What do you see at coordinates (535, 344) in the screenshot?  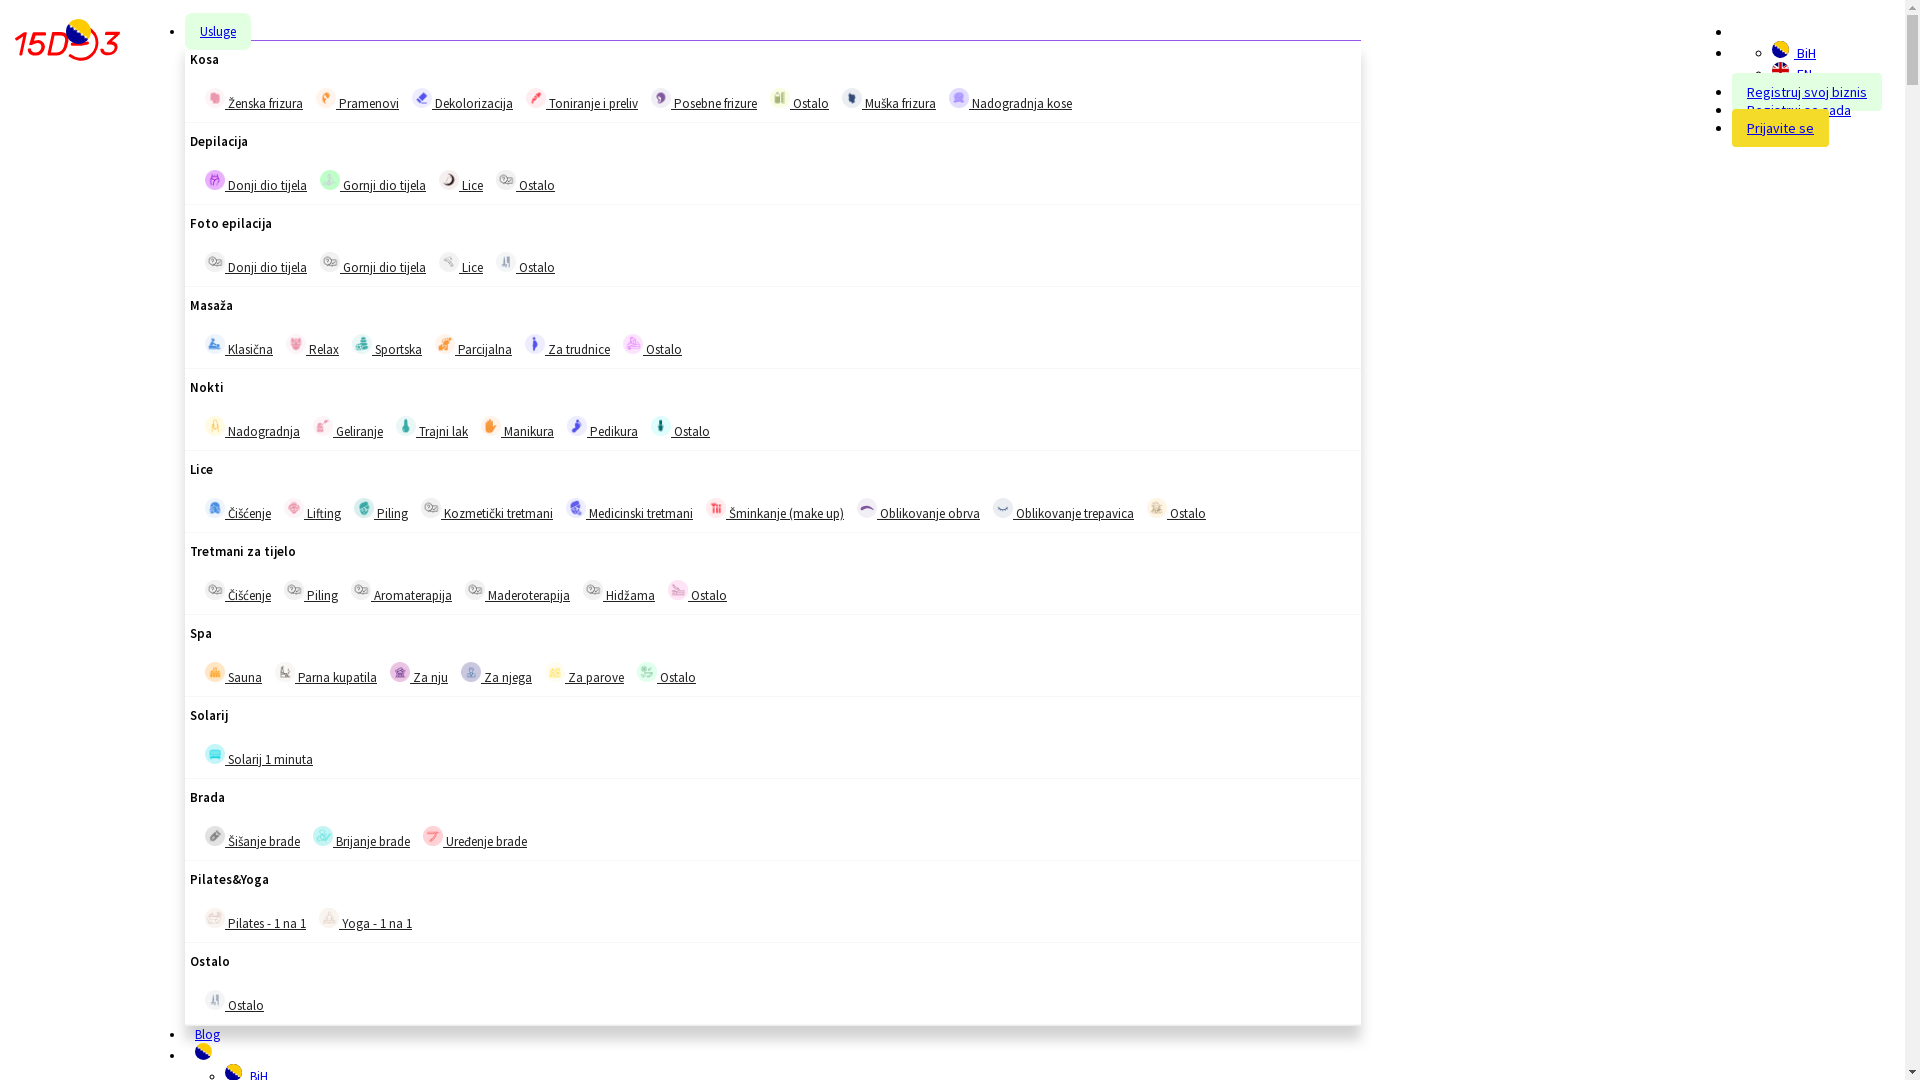 I see `Za trudnice` at bounding box center [535, 344].